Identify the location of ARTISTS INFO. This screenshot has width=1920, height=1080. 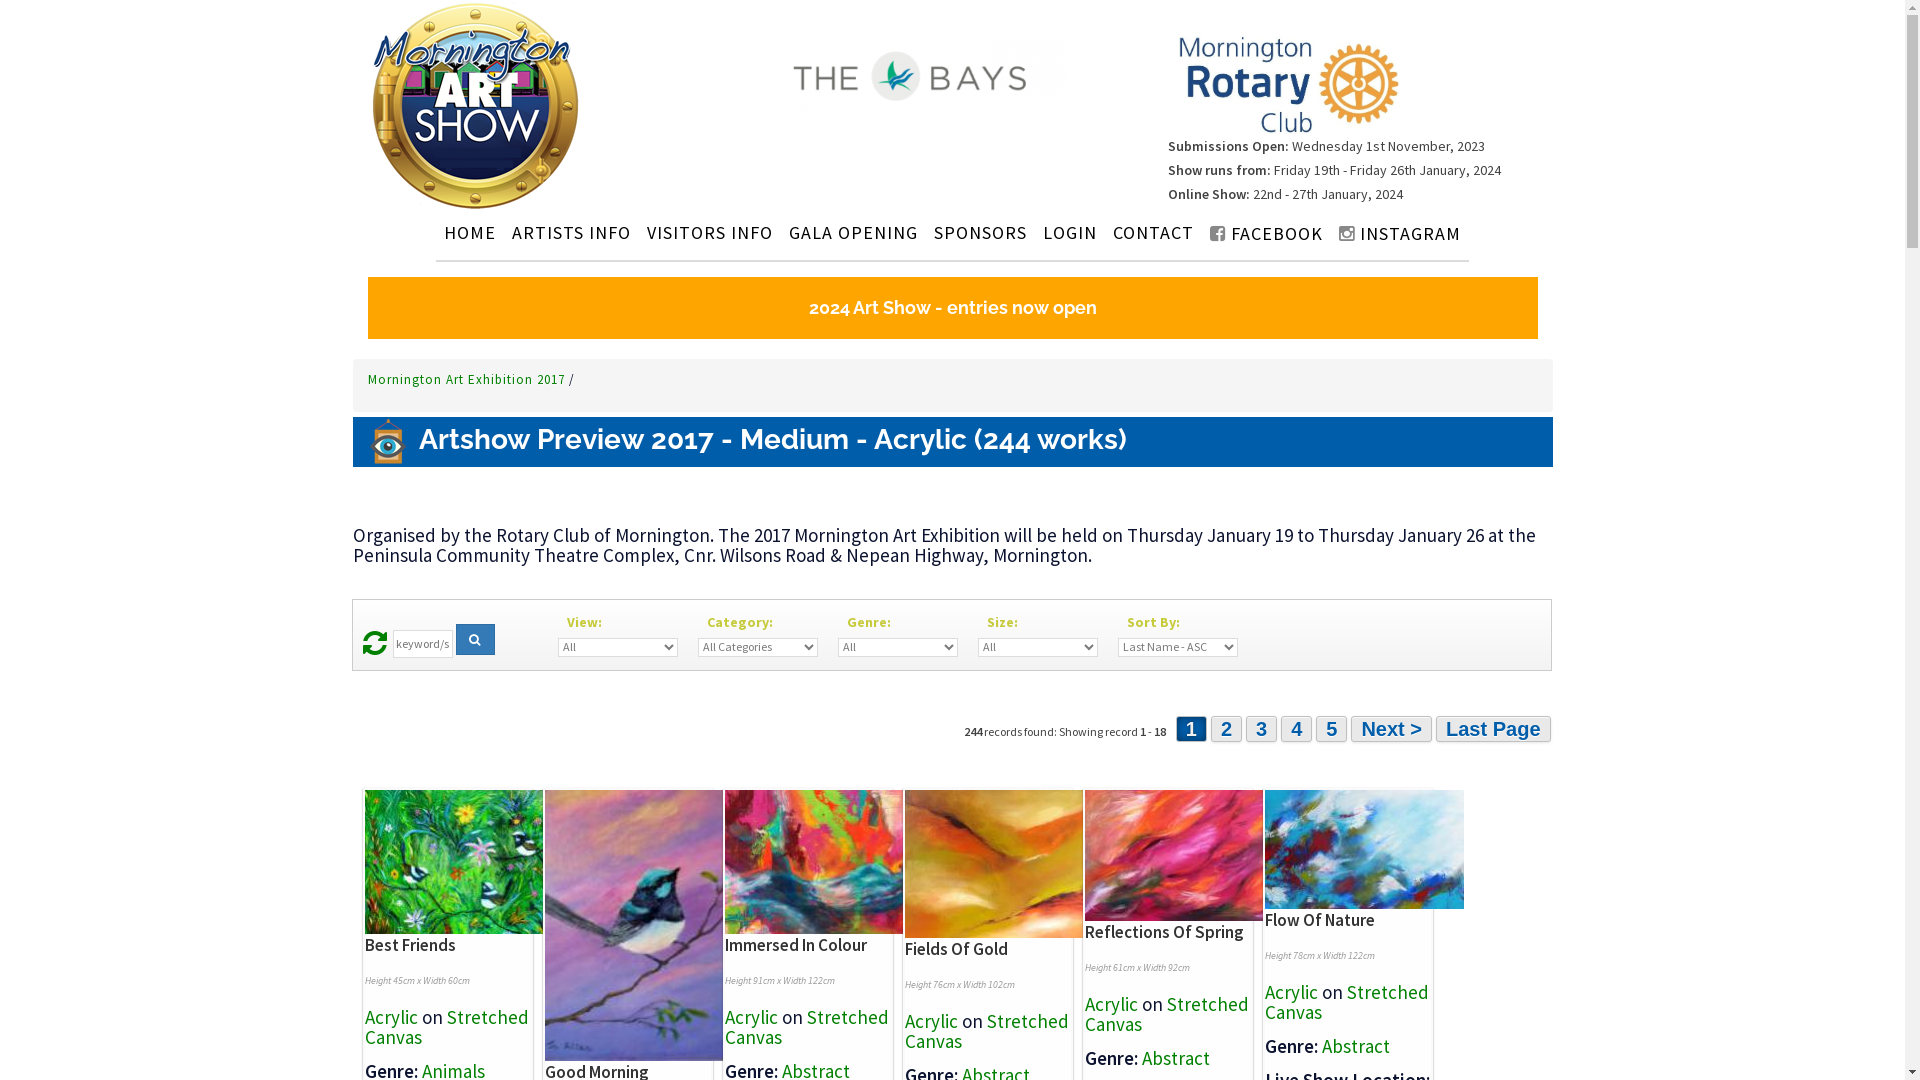
(571, 232).